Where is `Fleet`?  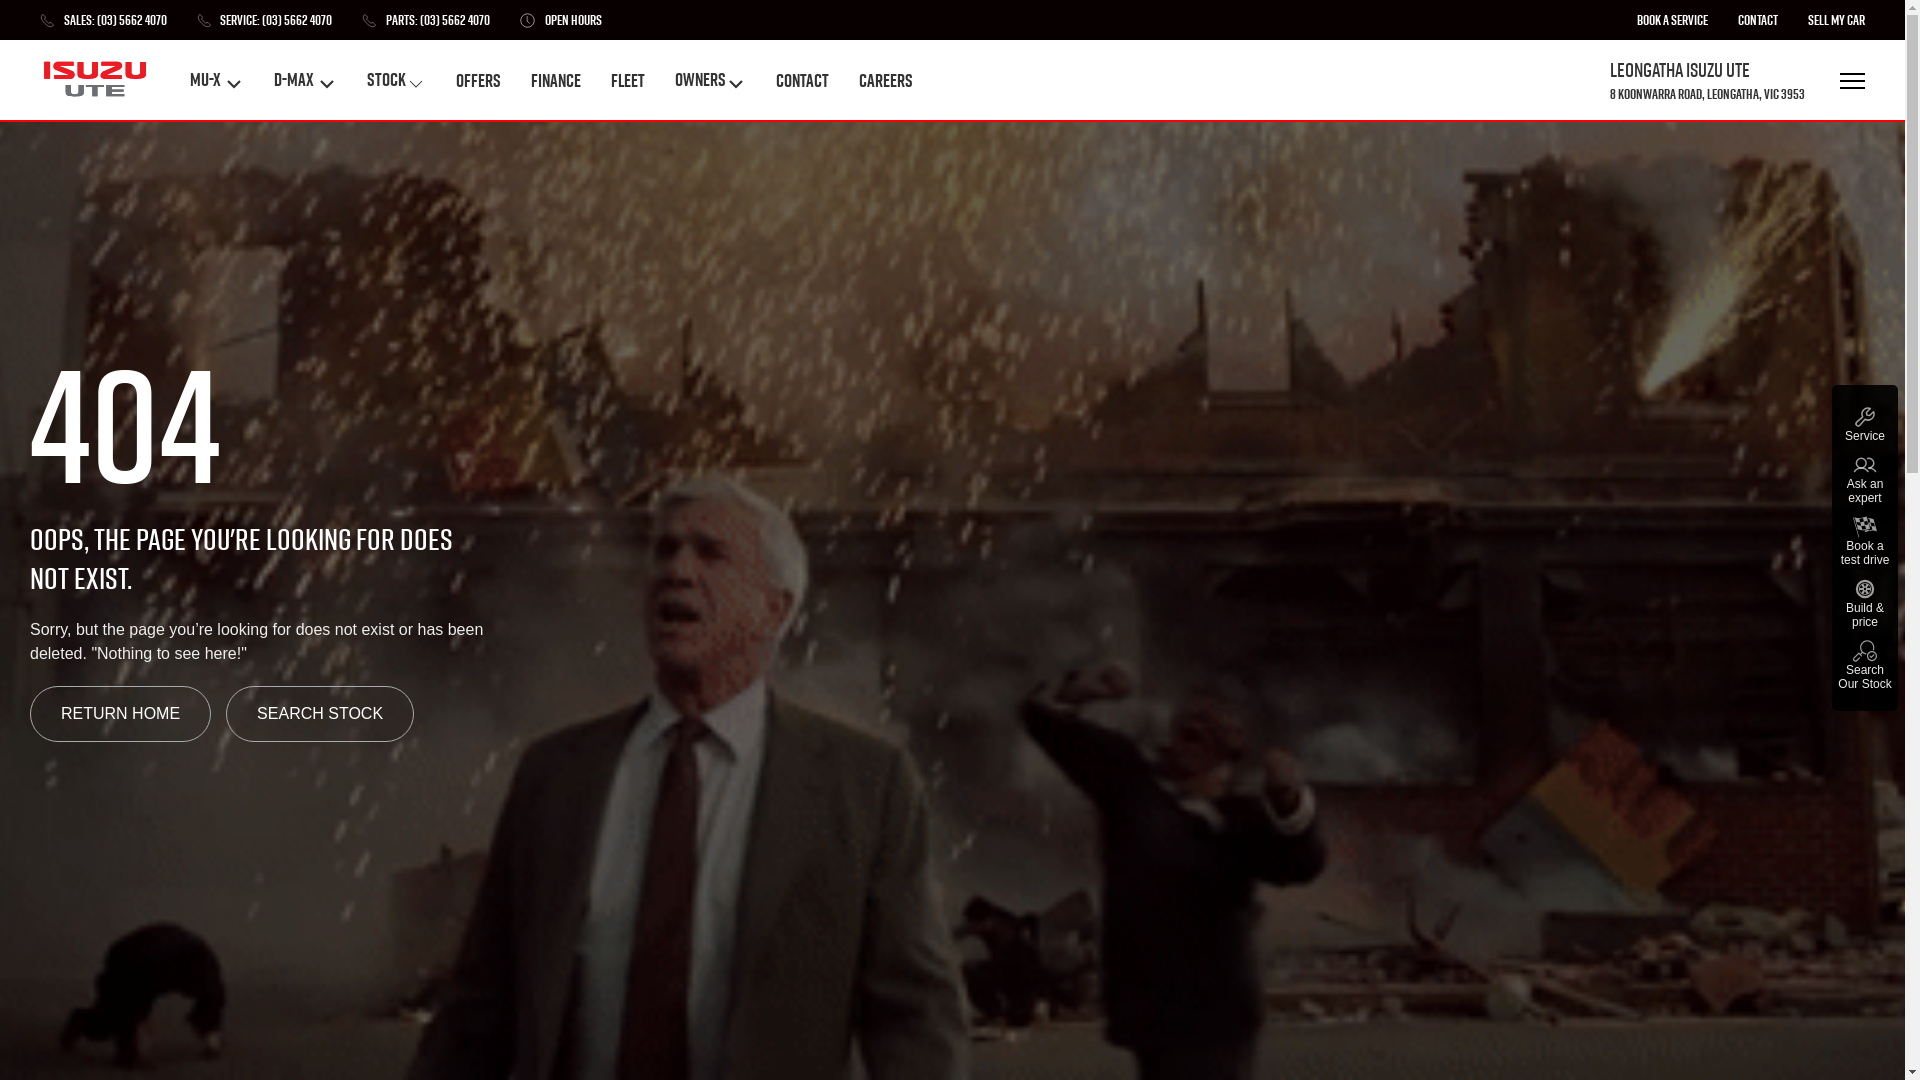
Fleet is located at coordinates (628, 80).